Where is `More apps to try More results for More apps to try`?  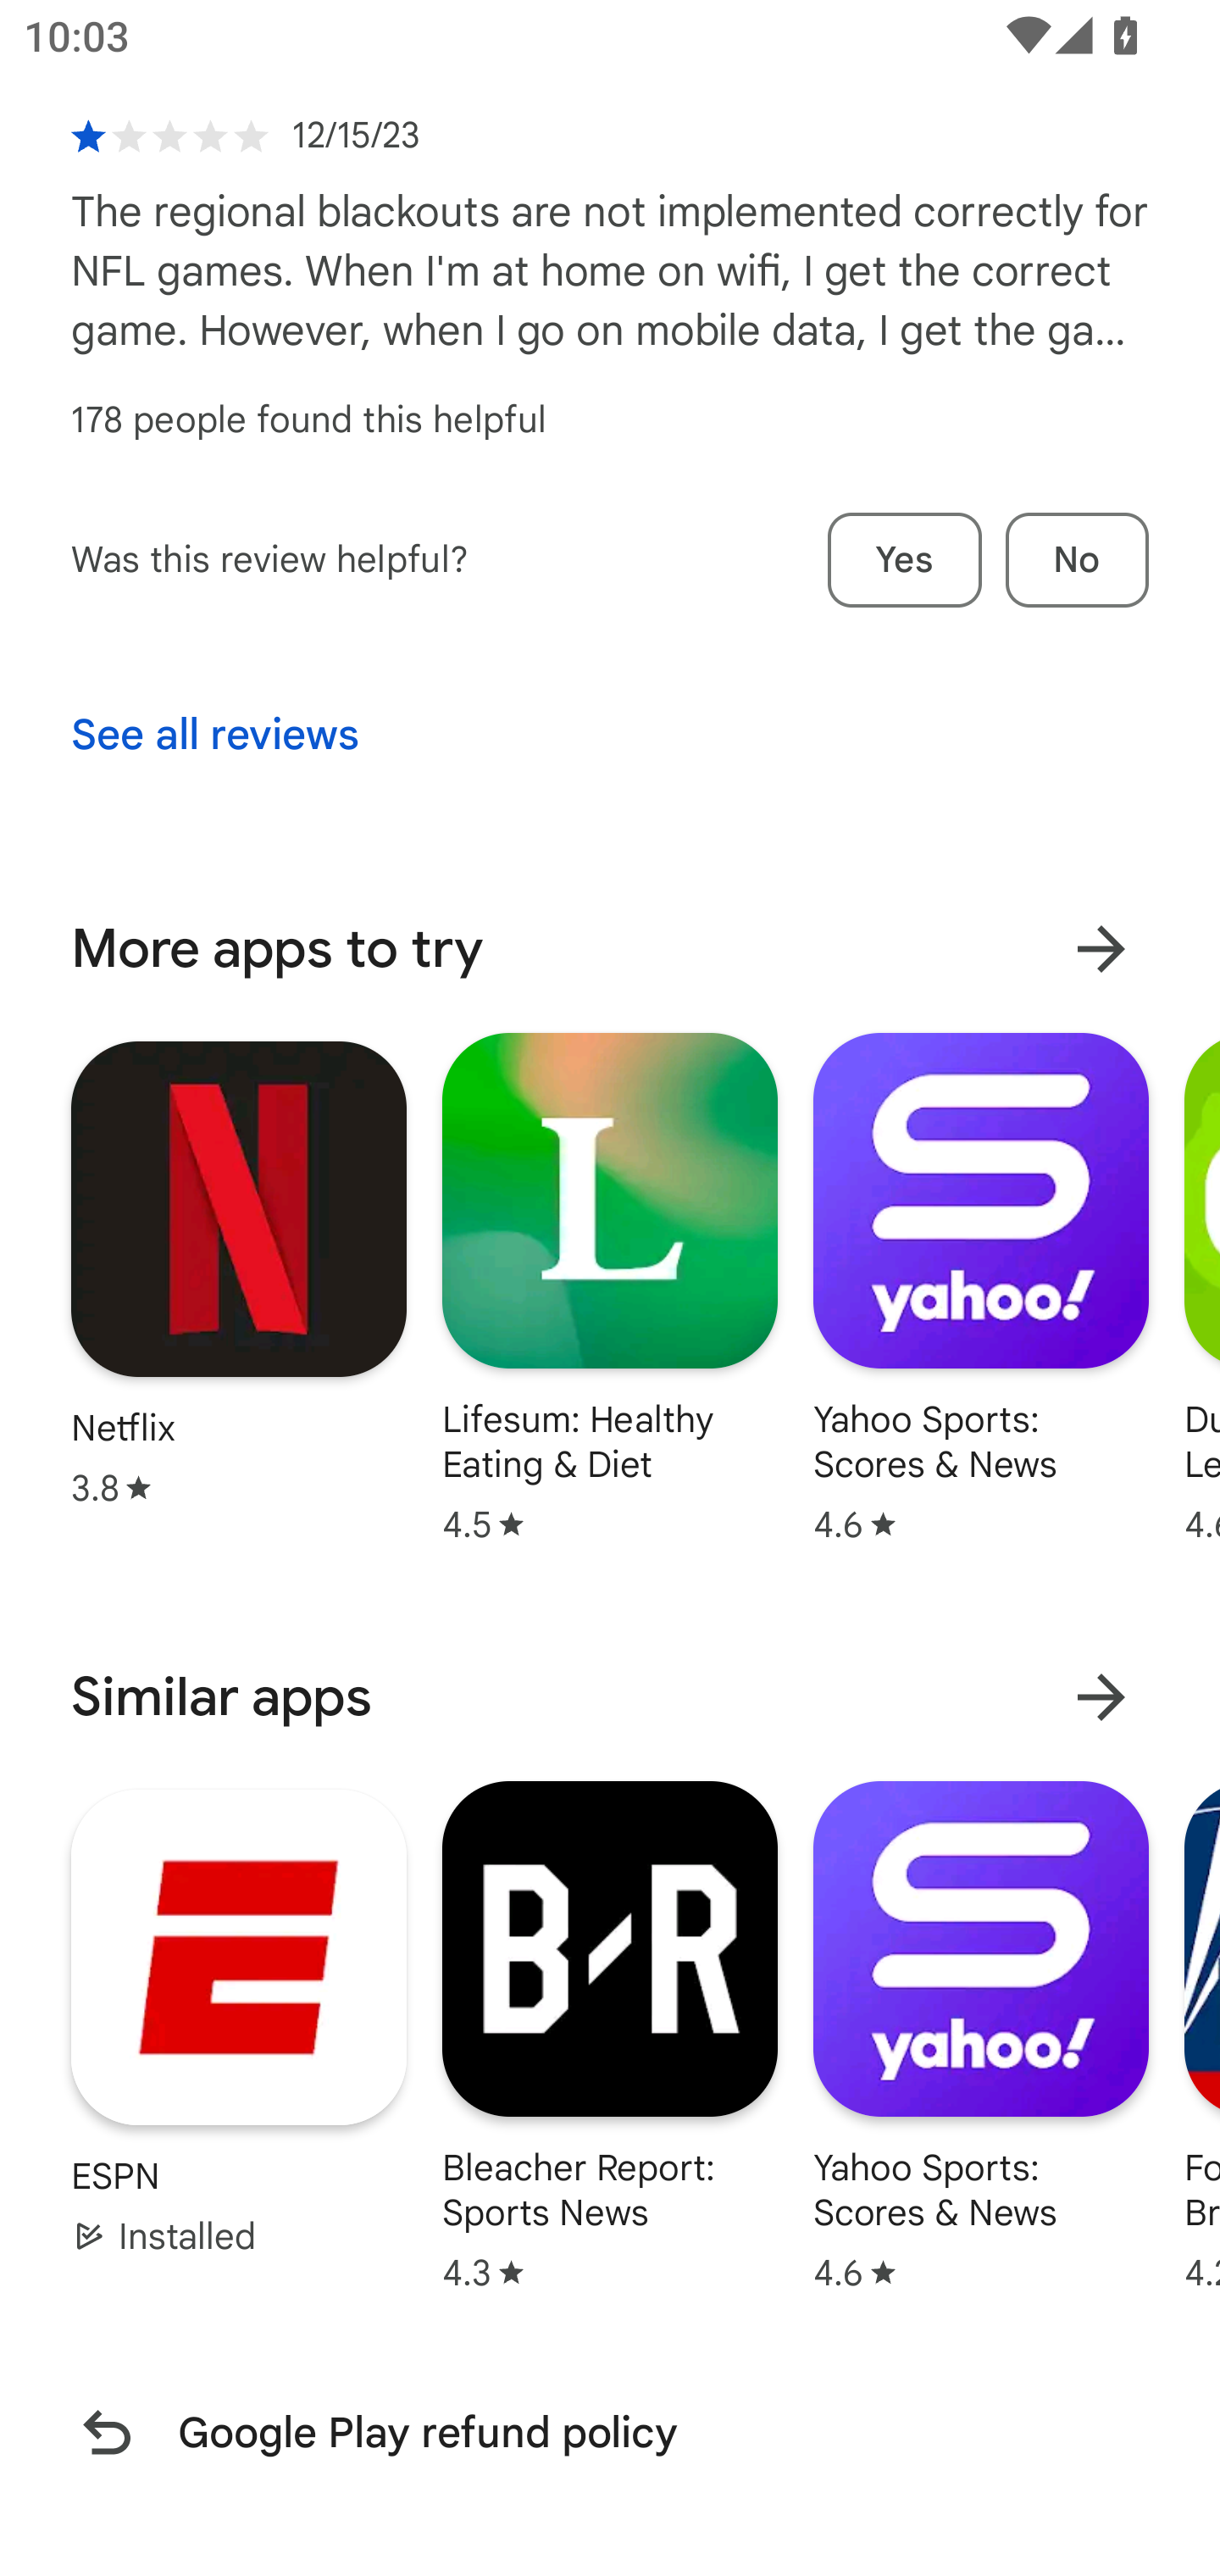
More apps to try More results for More apps to try is located at coordinates (610, 949).